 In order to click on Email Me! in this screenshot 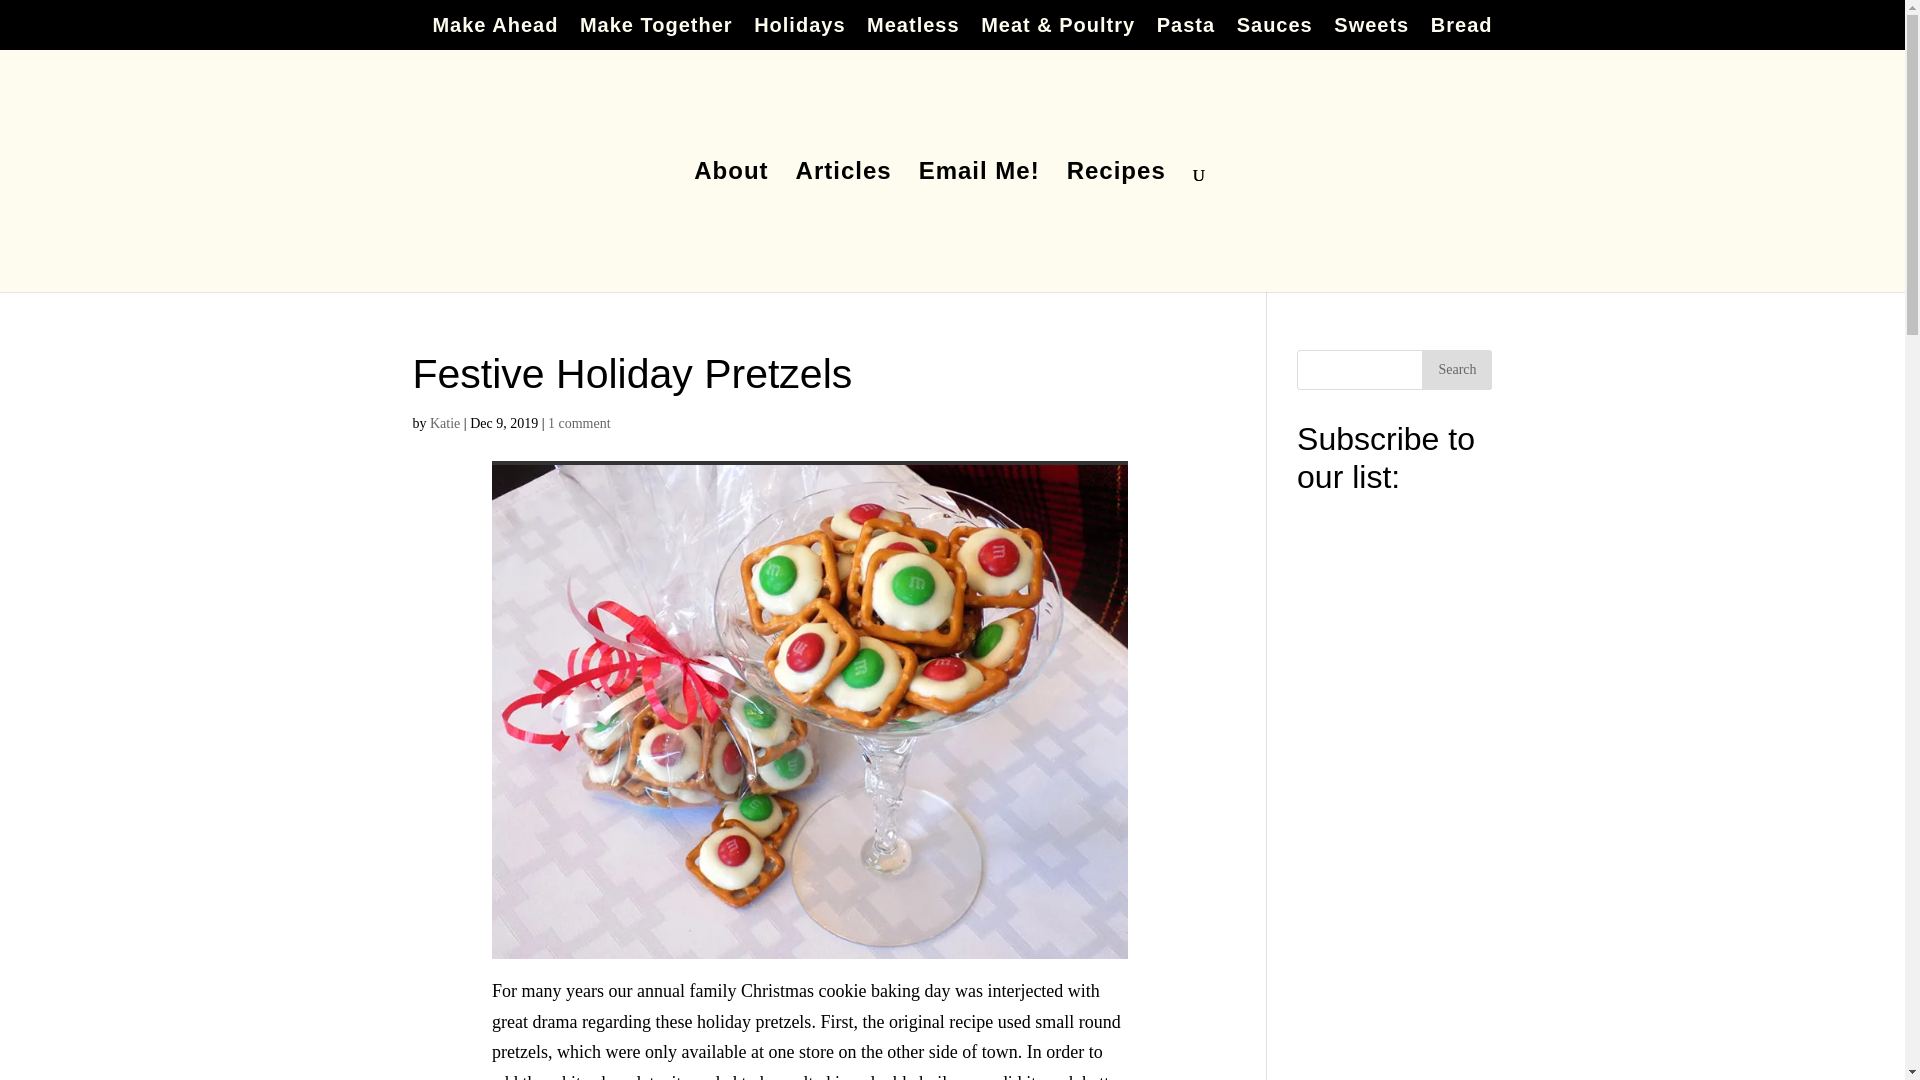, I will do `click(980, 228)`.